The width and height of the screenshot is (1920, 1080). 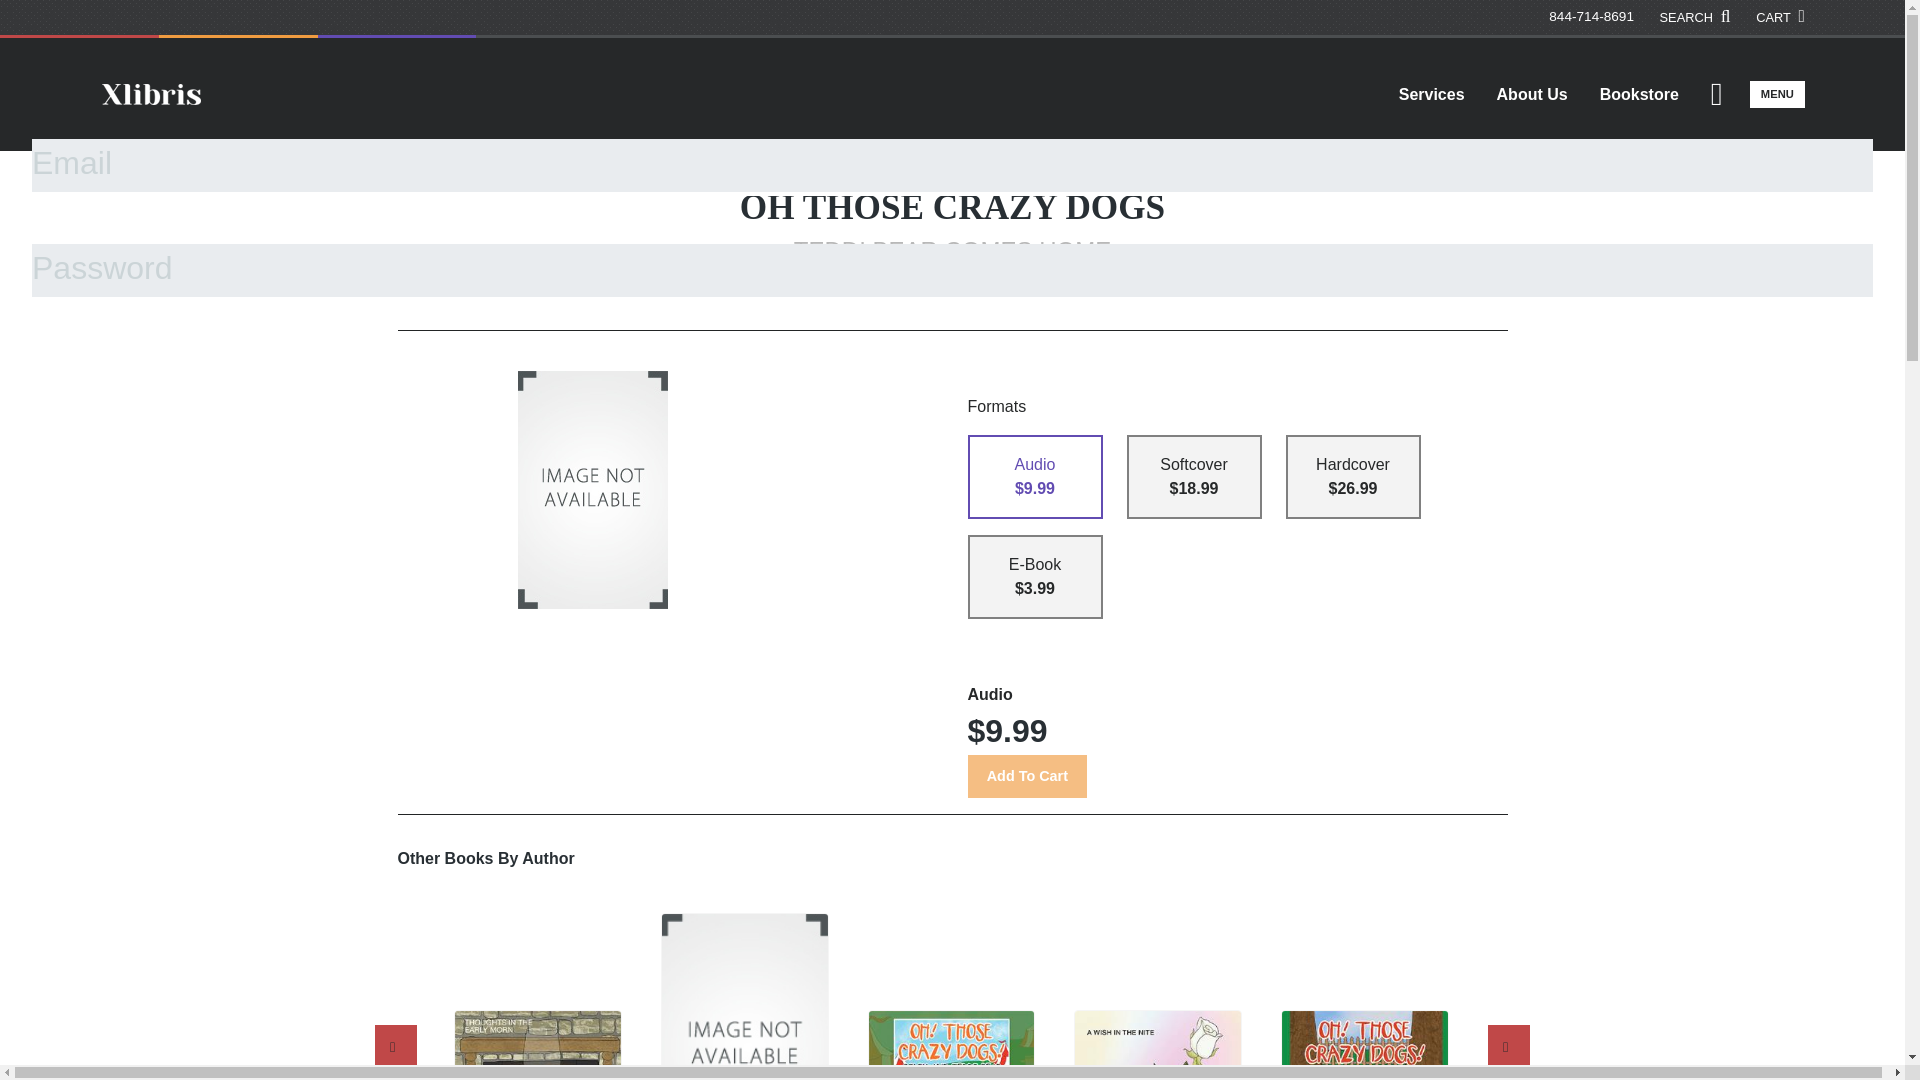 What do you see at coordinates (1716, 94) in the screenshot?
I see `User Menu` at bounding box center [1716, 94].